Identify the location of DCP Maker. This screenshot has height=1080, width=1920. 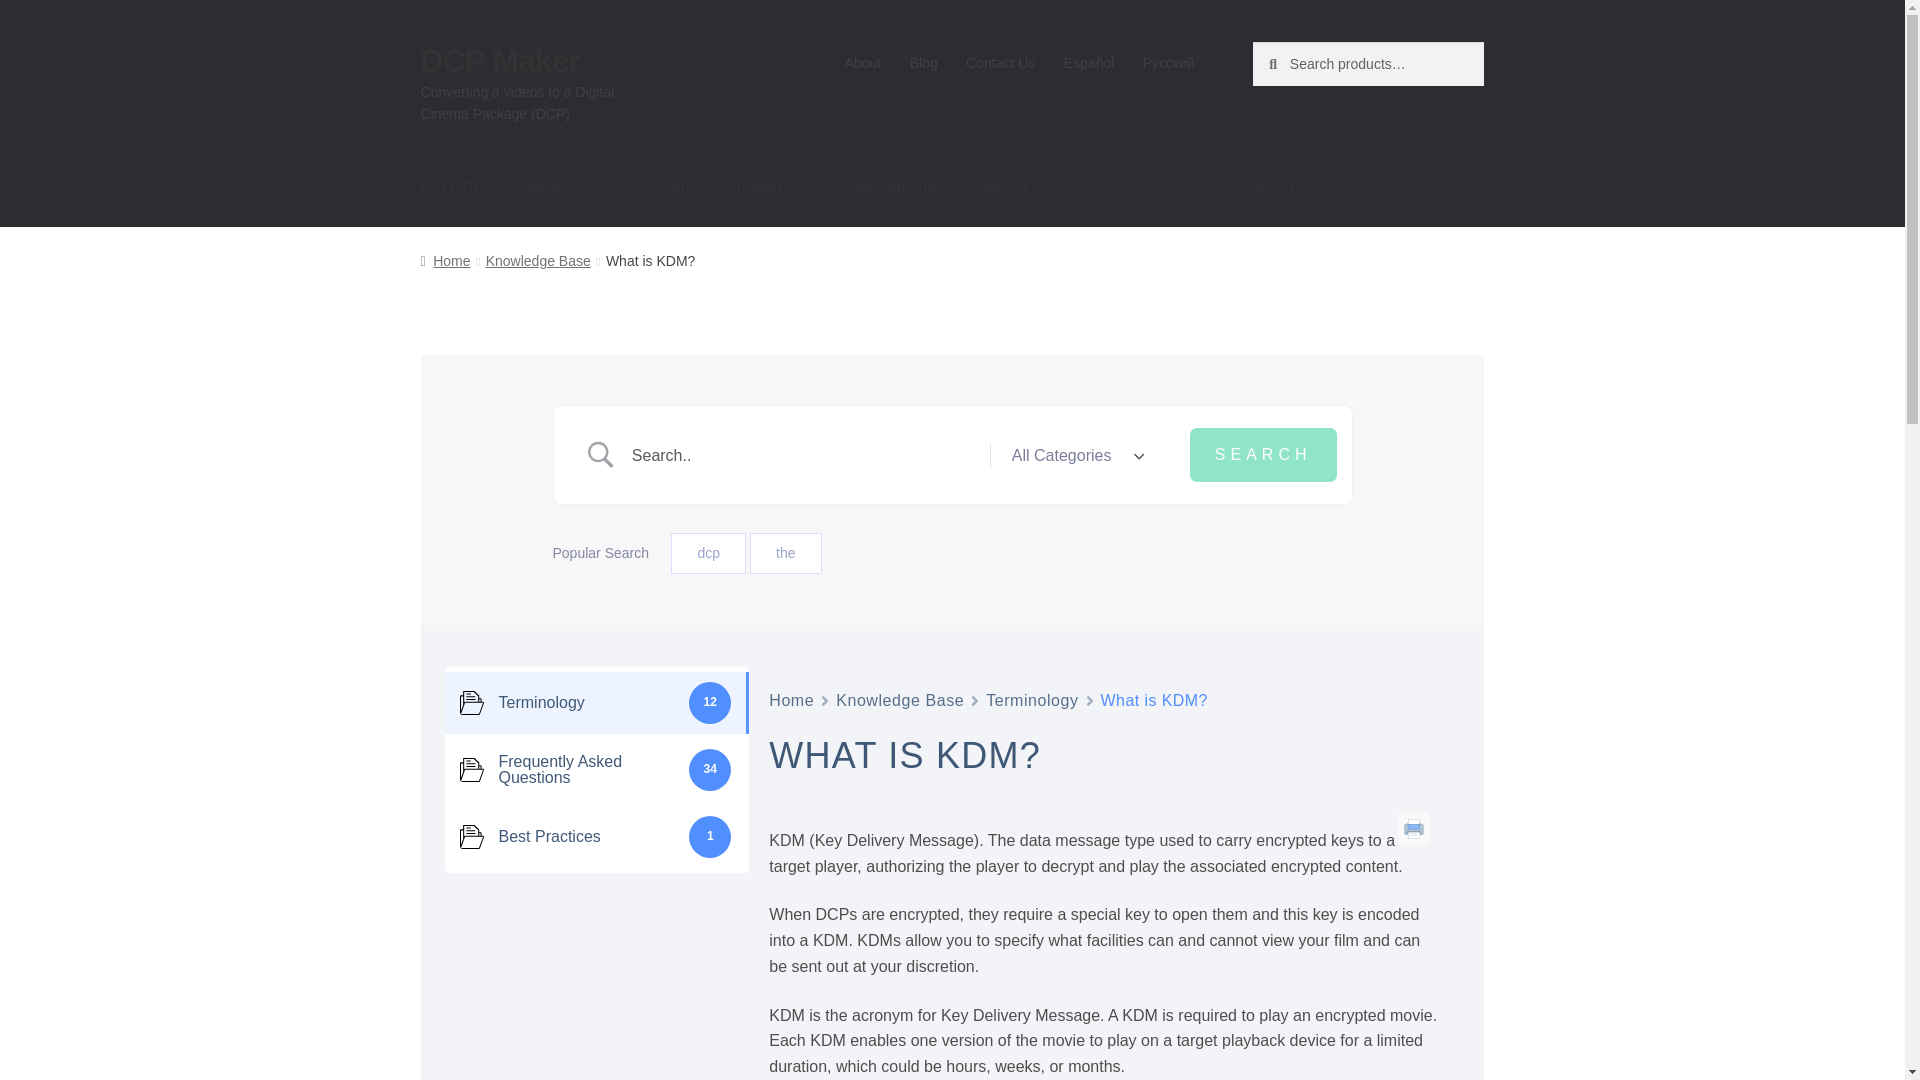
(500, 60).